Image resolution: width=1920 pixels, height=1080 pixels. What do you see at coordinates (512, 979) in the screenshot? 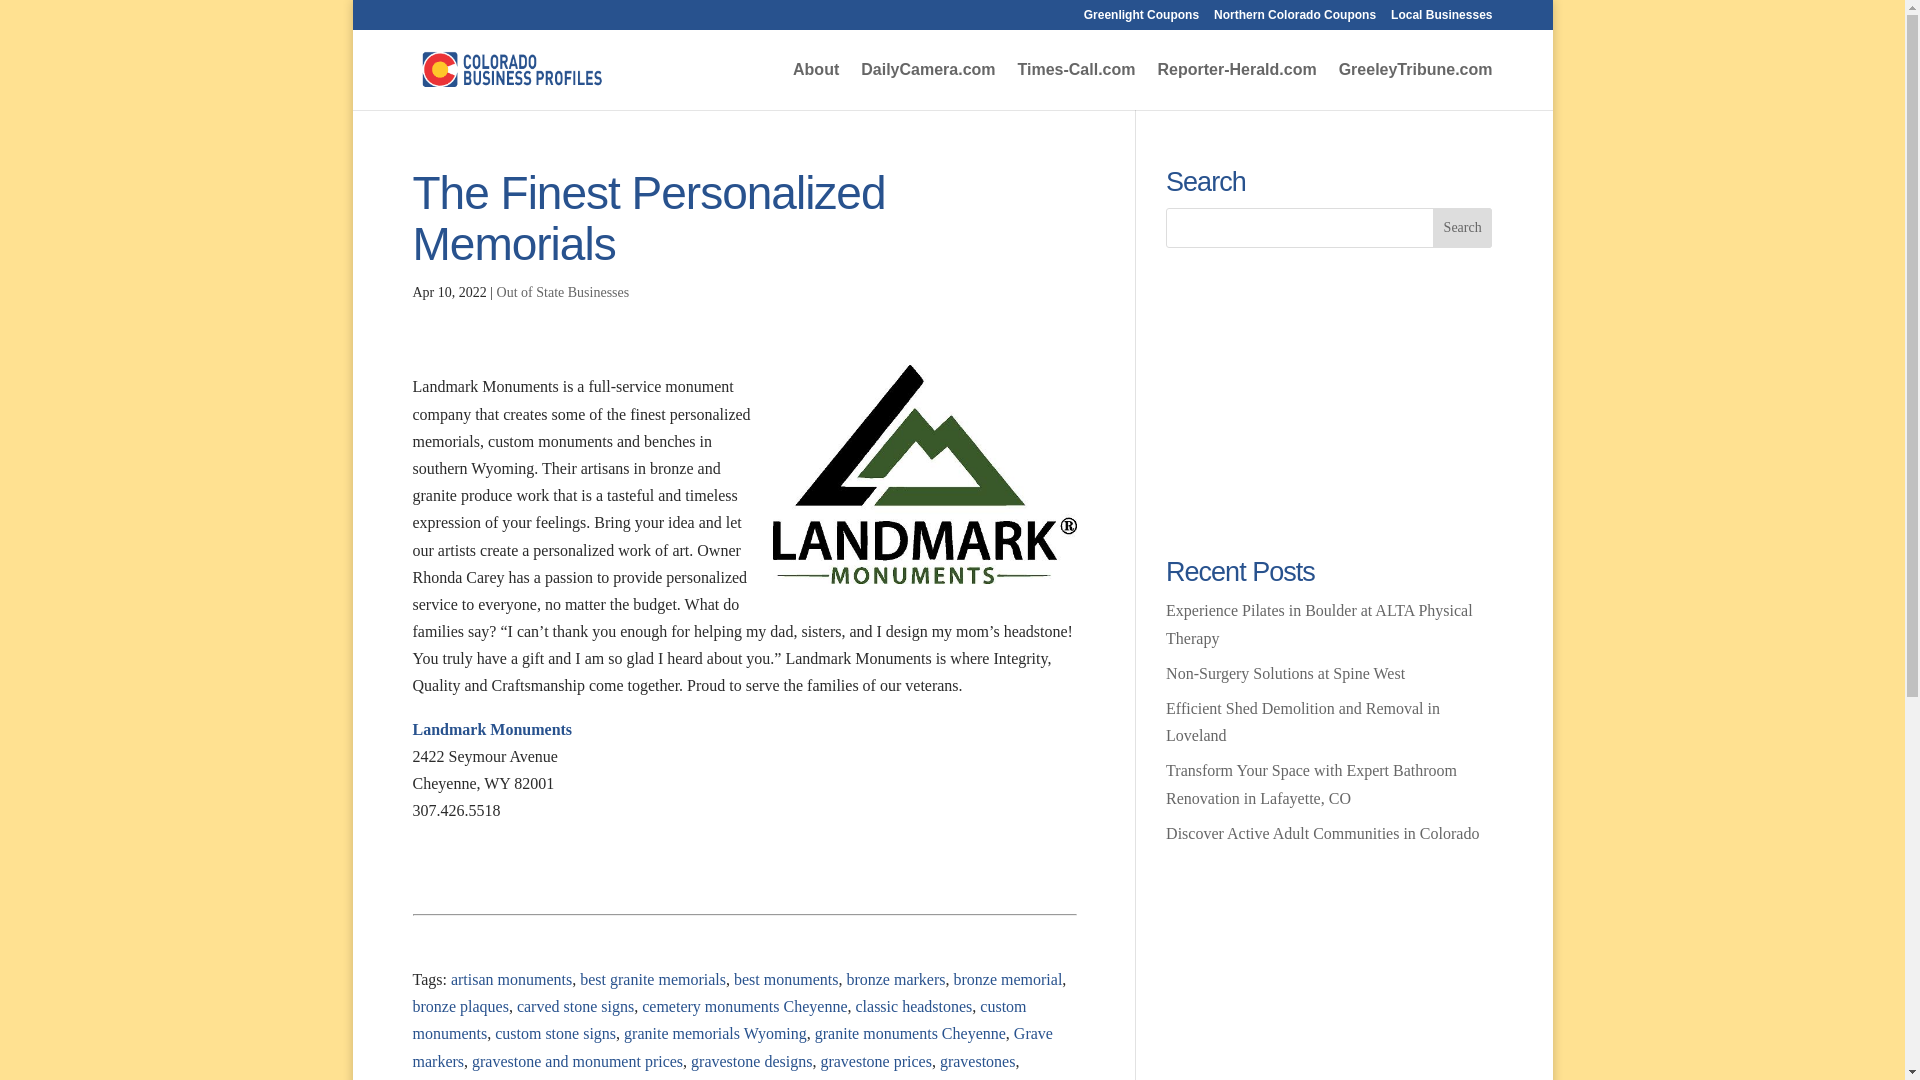
I see `artisan monuments` at bounding box center [512, 979].